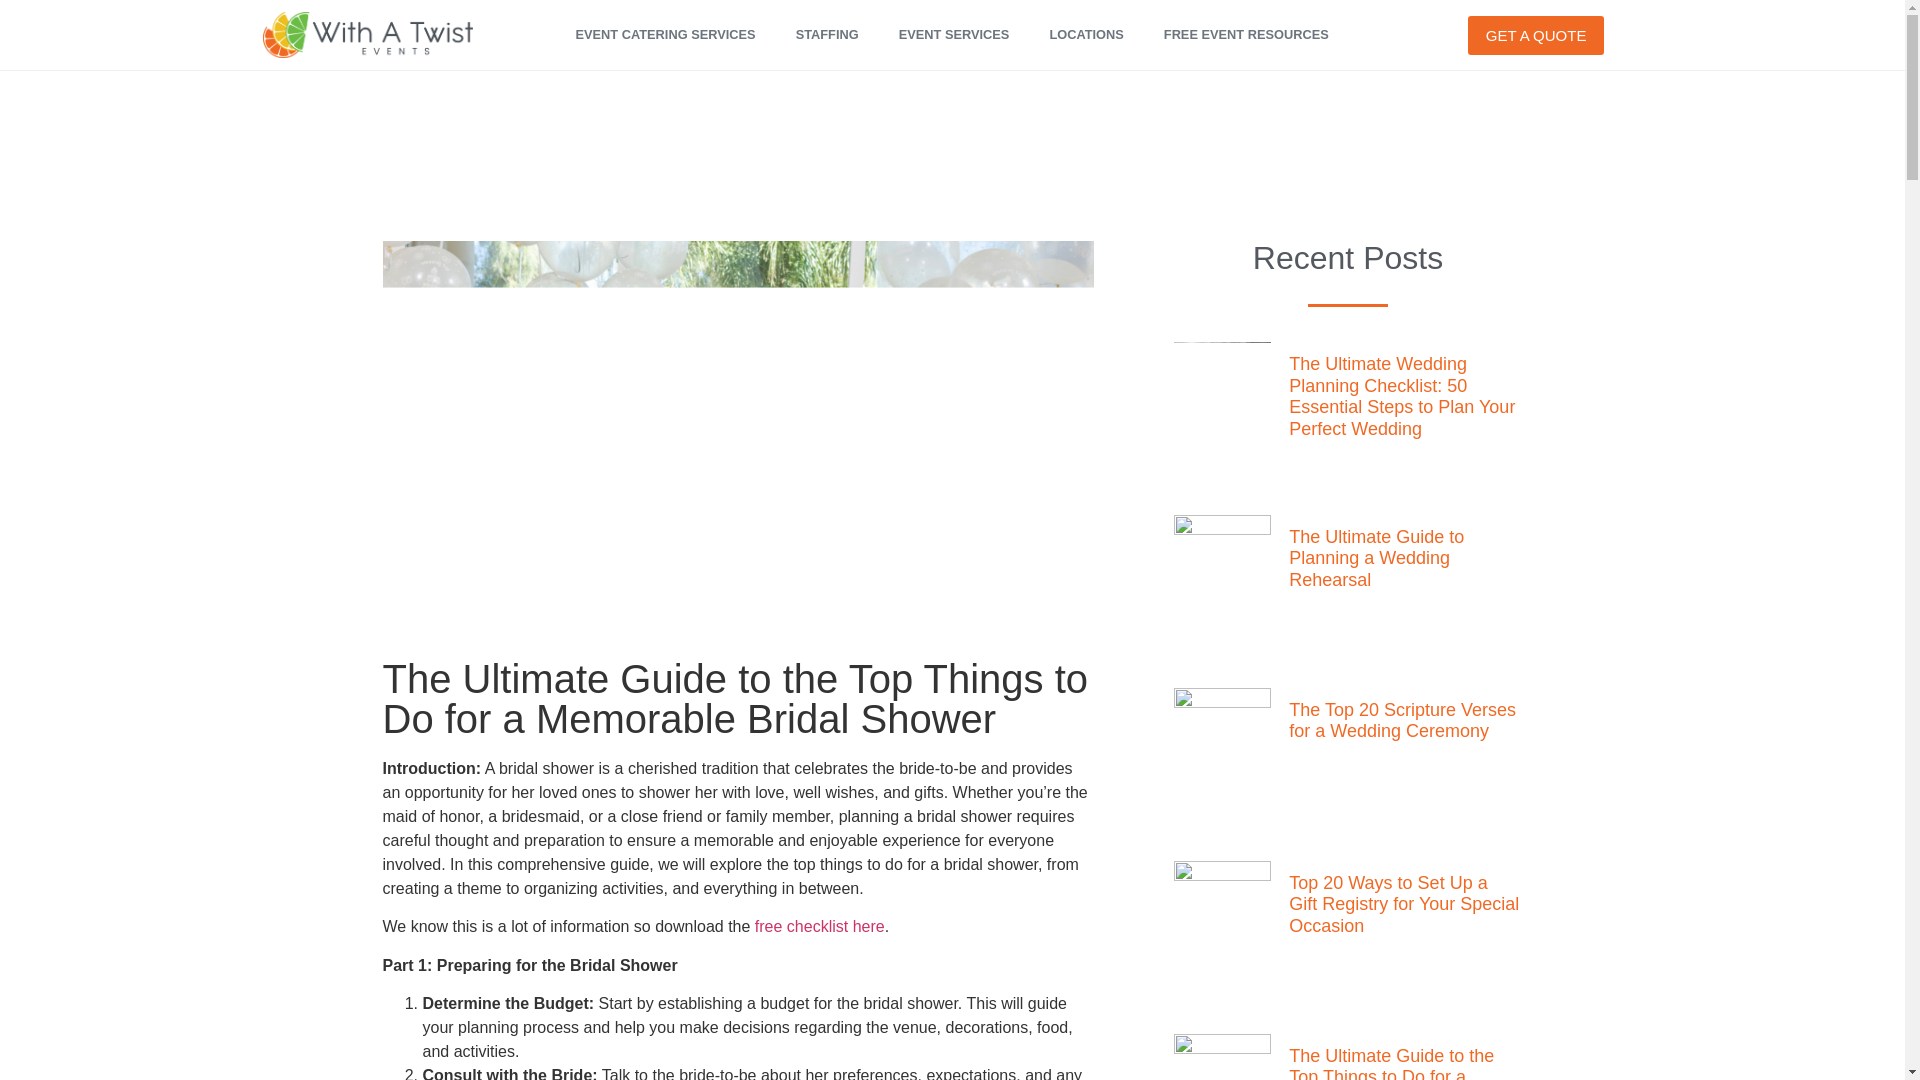 The width and height of the screenshot is (1920, 1080). What do you see at coordinates (1376, 558) in the screenshot?
I see `The Ultimate Guide to Planning a Wedding Rehearsal` at bounding box center [1376, 558].